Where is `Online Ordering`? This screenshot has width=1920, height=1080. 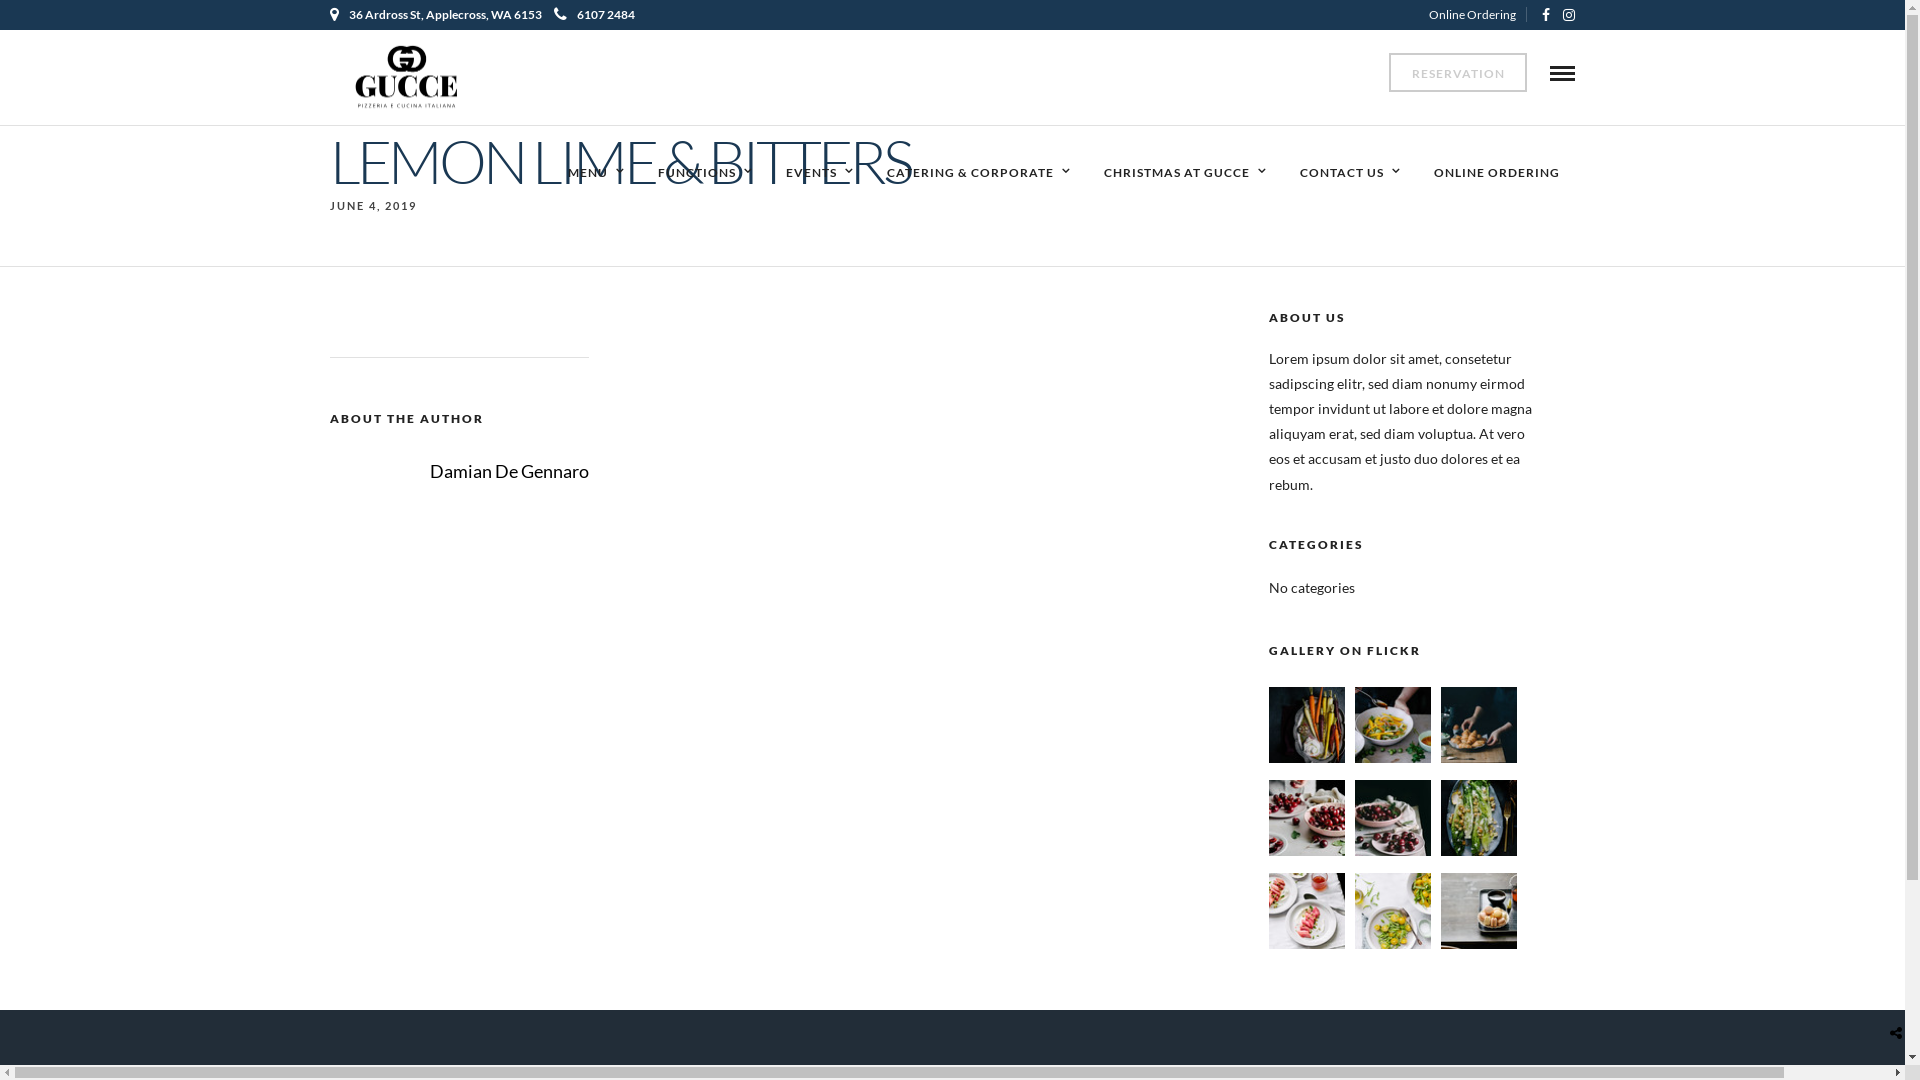 Online Ordering is located at coordinates (1478, 14).